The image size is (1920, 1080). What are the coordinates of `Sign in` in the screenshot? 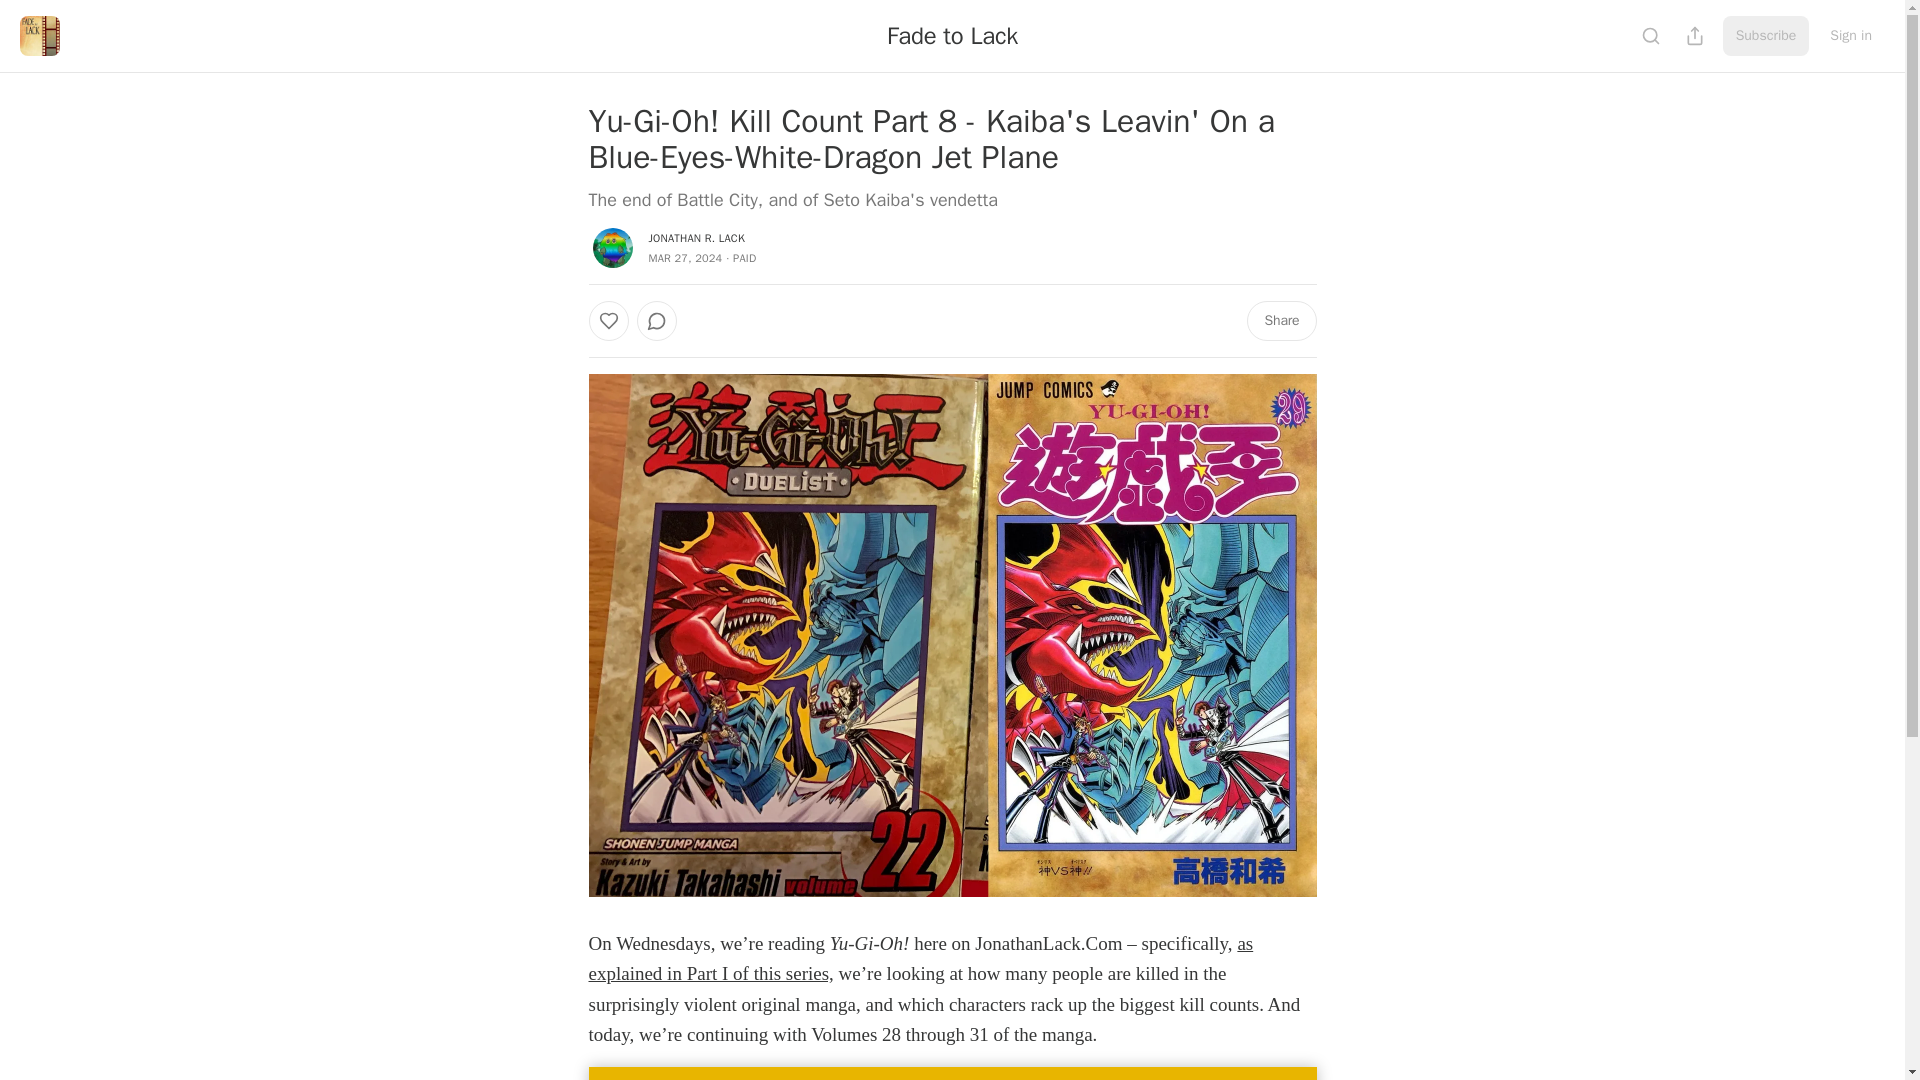 It's located at (1850, 36).